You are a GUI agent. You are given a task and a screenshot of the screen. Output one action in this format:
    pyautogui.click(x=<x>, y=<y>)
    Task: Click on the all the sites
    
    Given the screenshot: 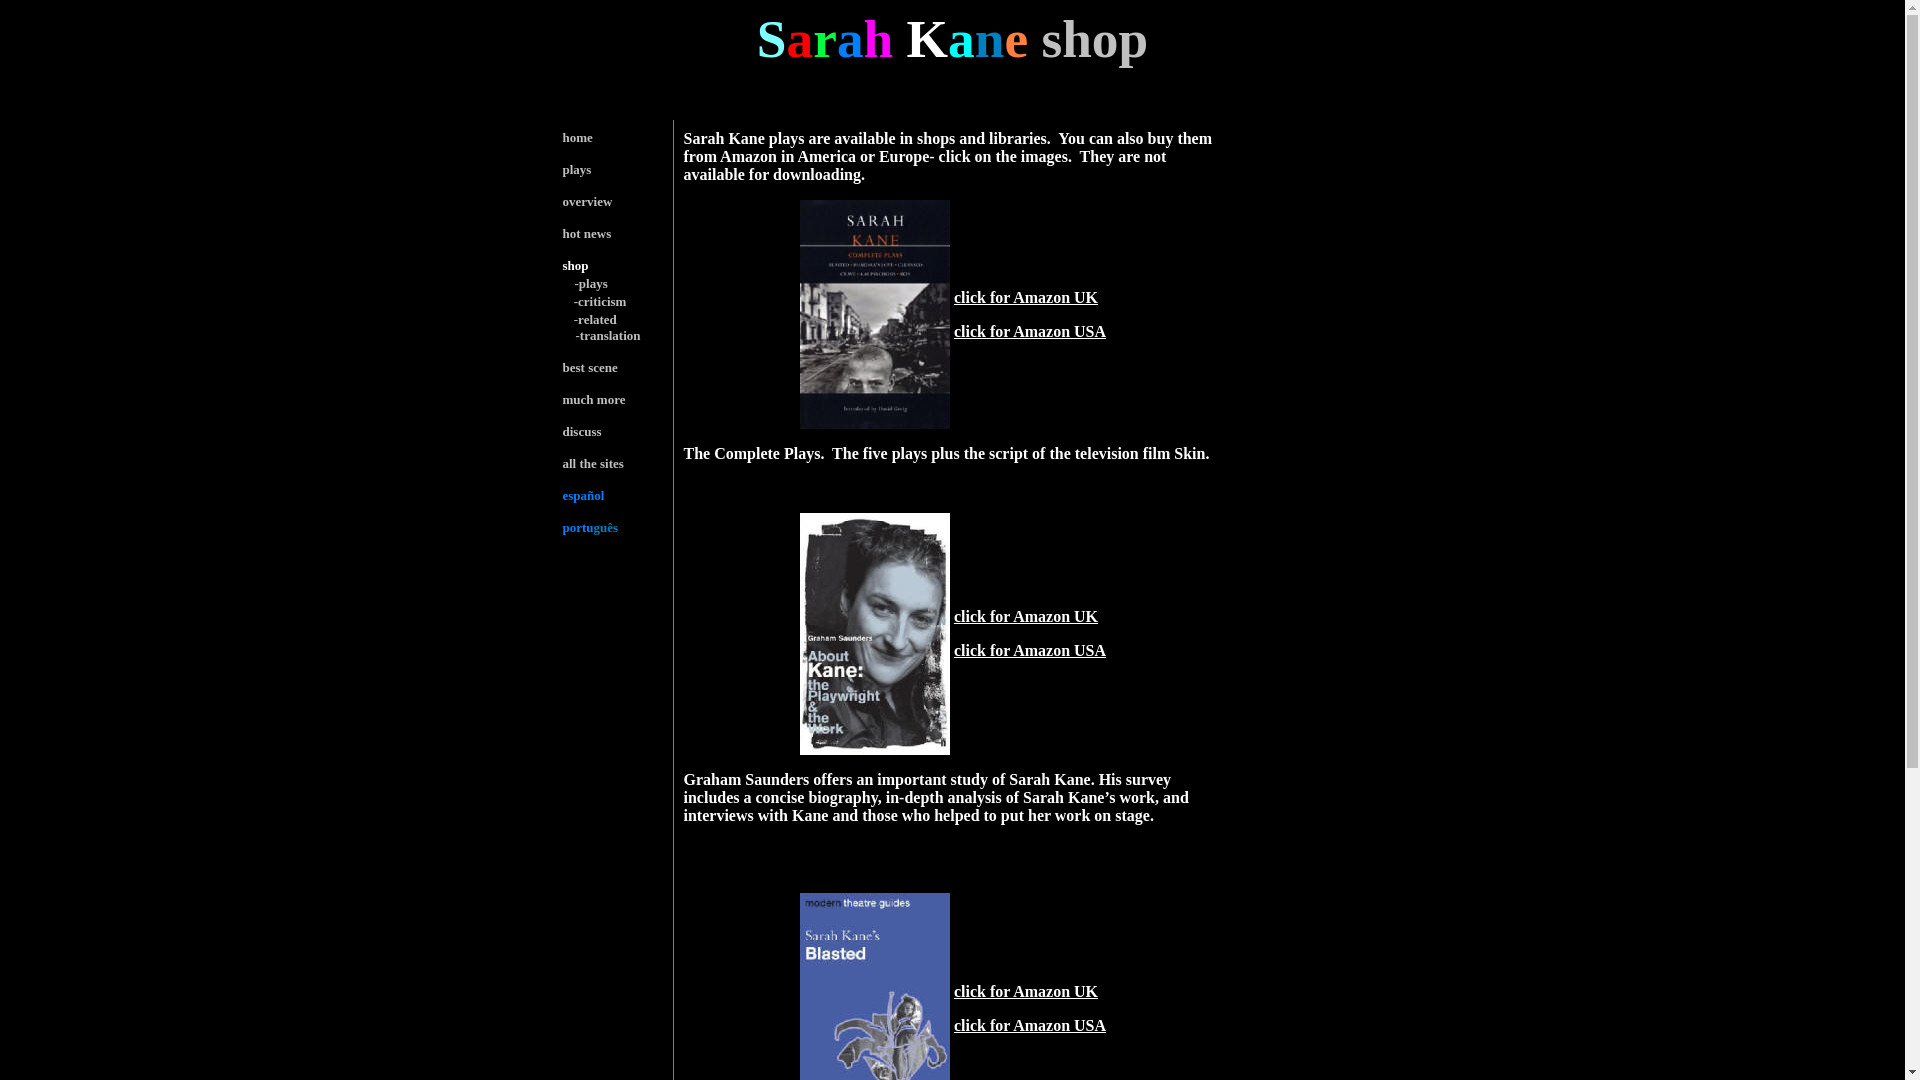 What is the action you would take?
    pyautogui.click(x=592, y=462)
    